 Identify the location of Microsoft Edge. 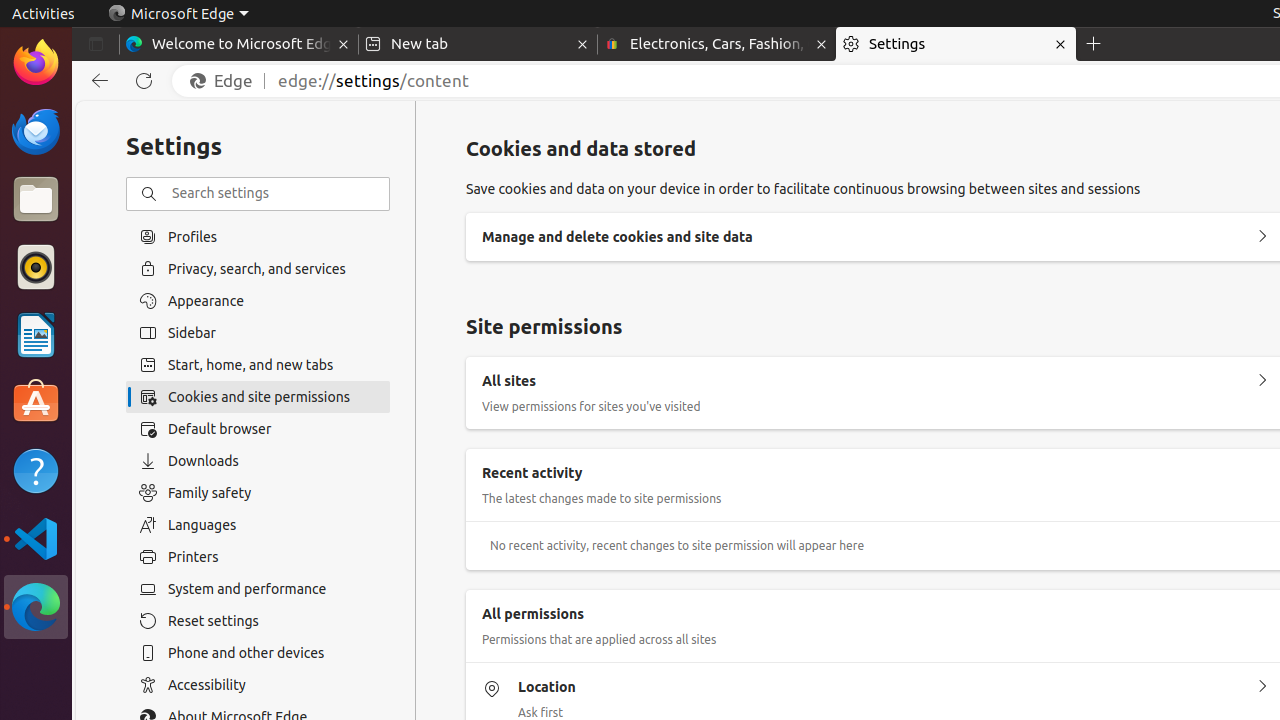
(36, 607).